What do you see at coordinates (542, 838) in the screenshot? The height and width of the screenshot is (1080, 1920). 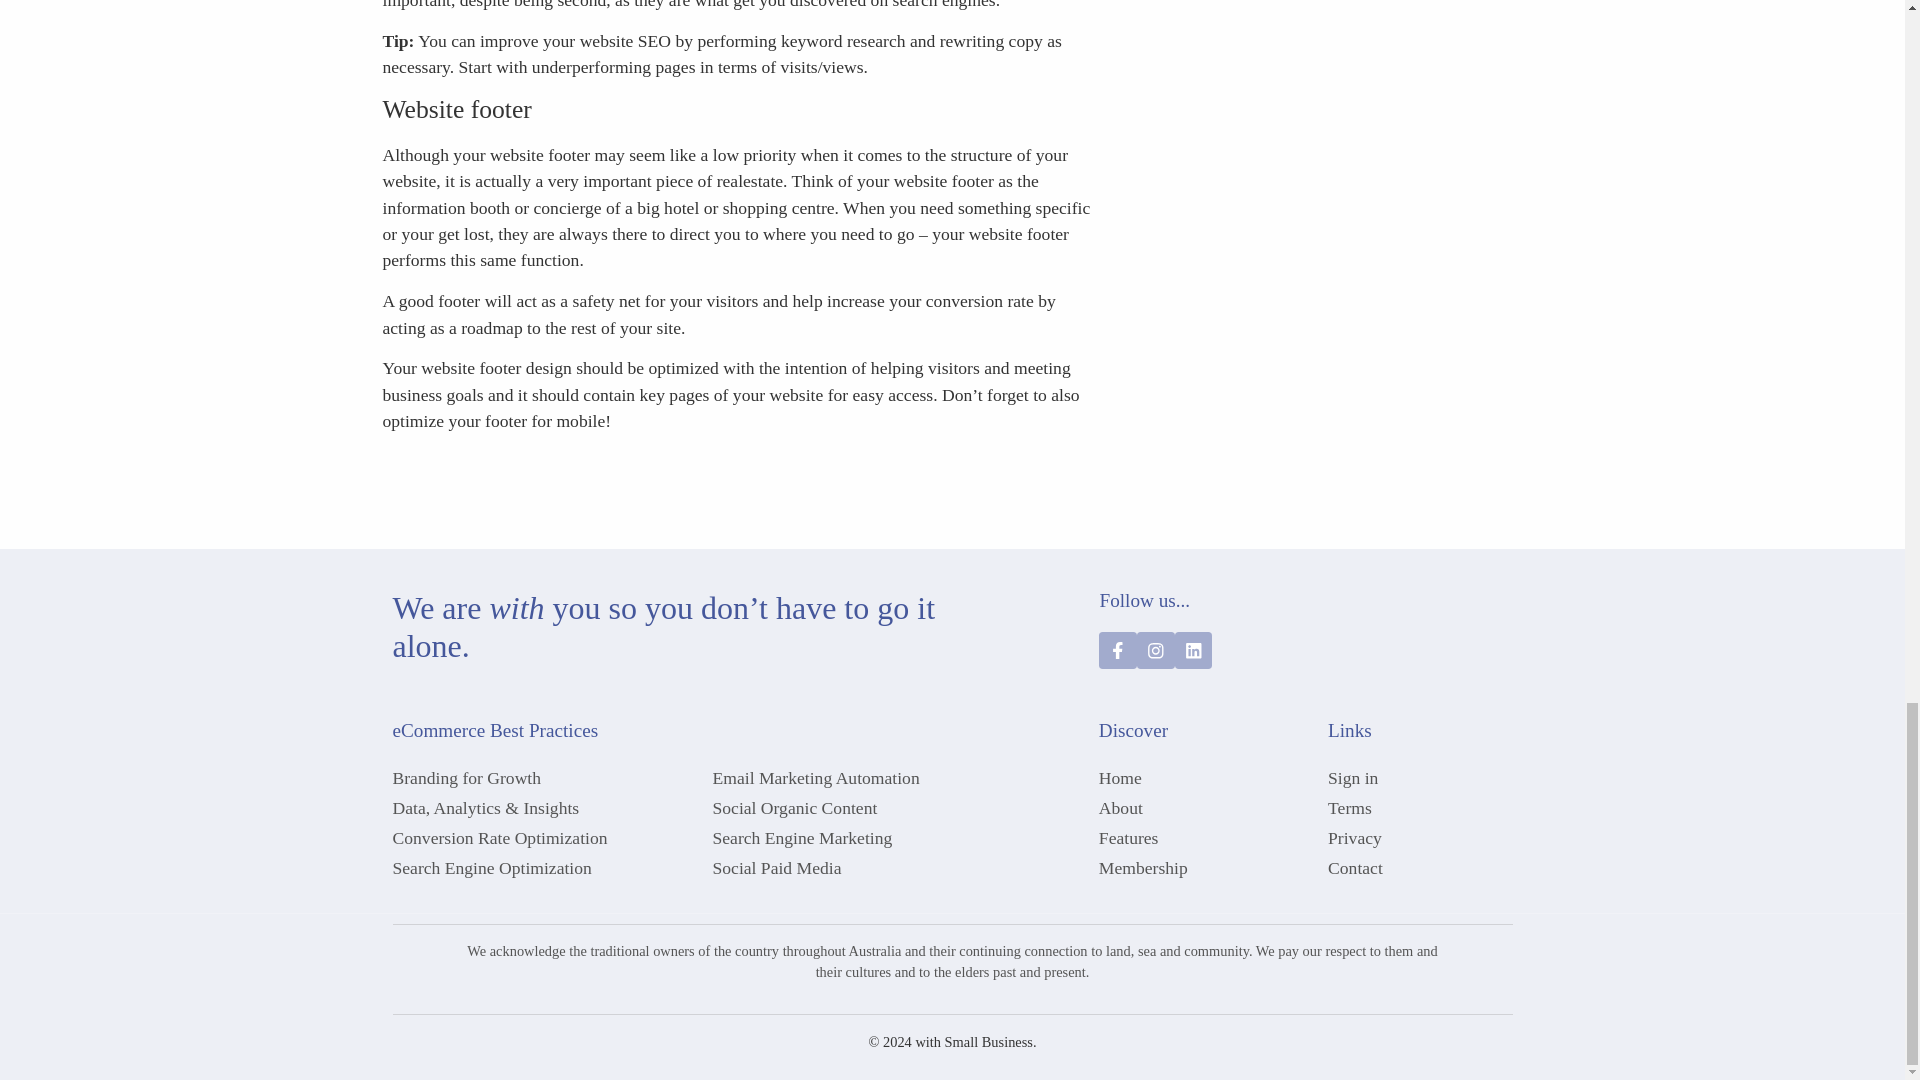 I see `Conversion Rate Optimization` at bounding box center [542, 838].